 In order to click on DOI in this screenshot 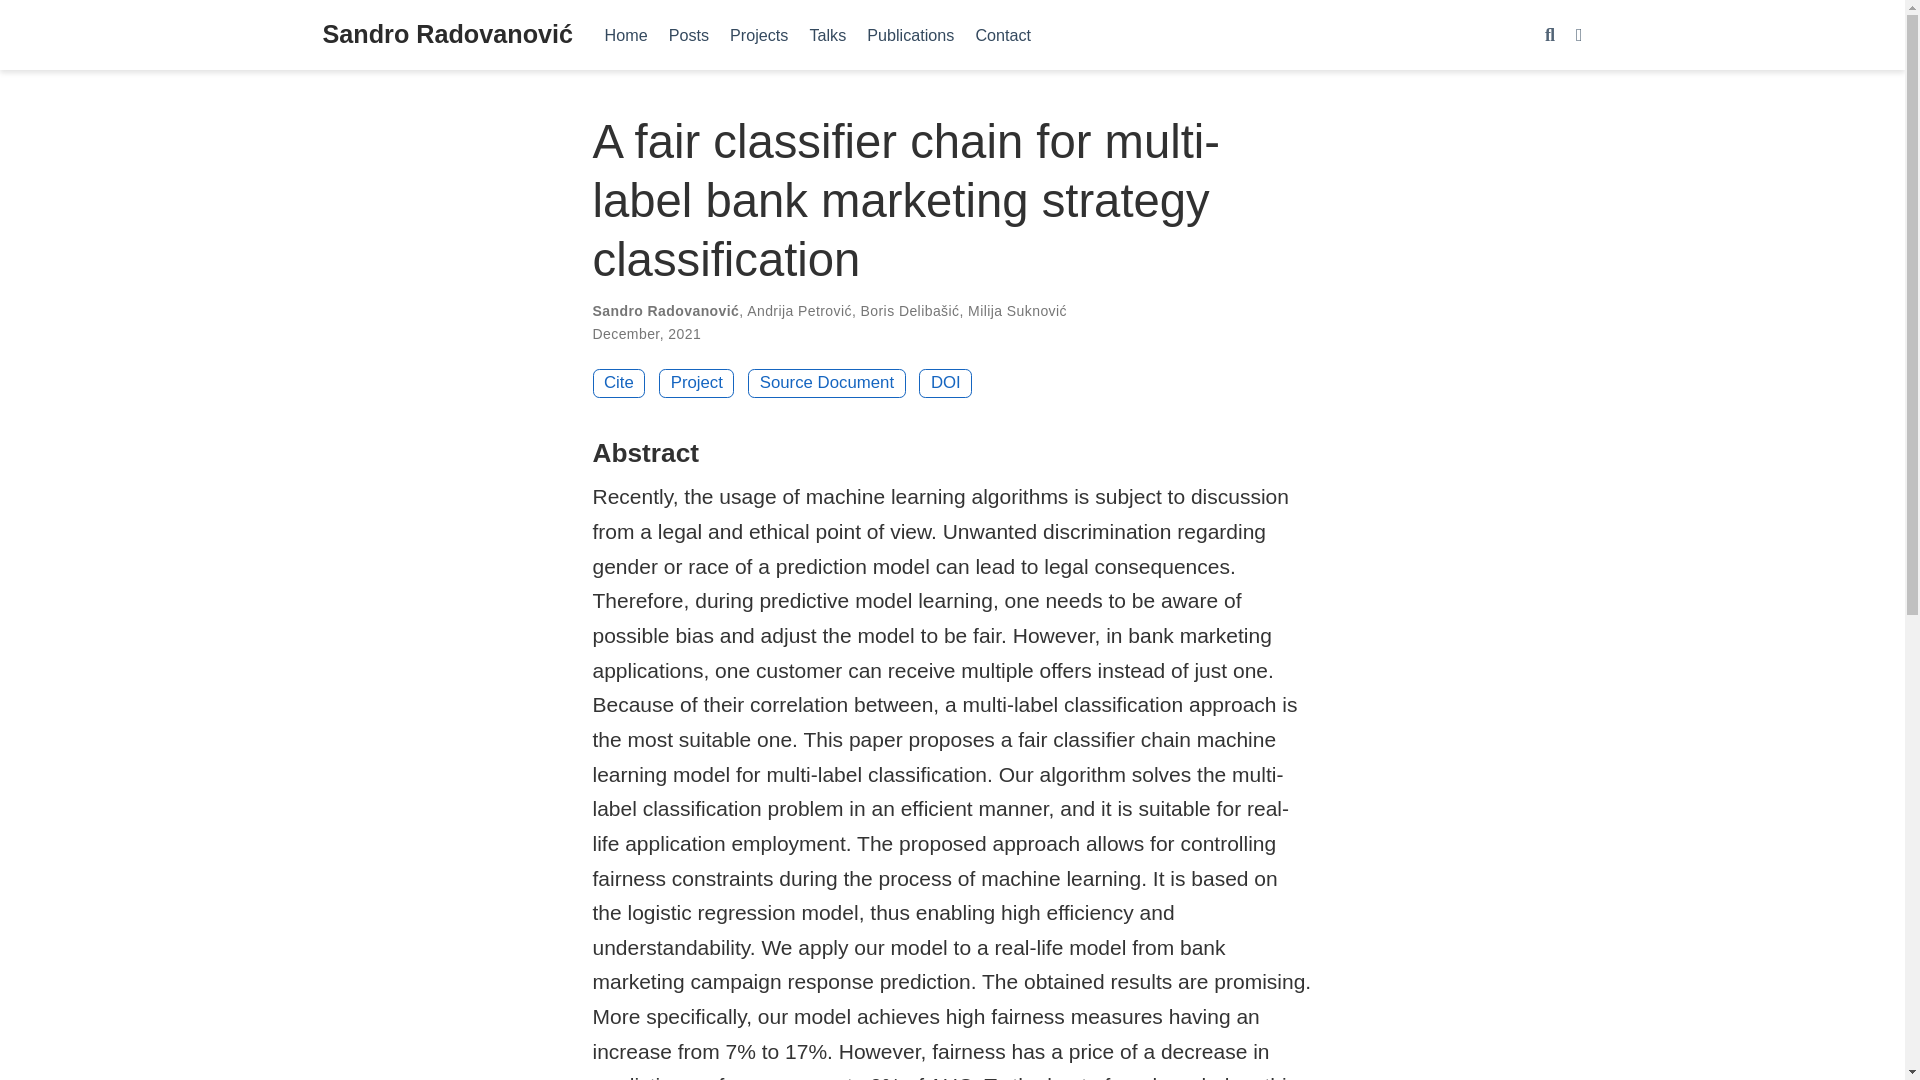, I will do `click(945, 384)`.